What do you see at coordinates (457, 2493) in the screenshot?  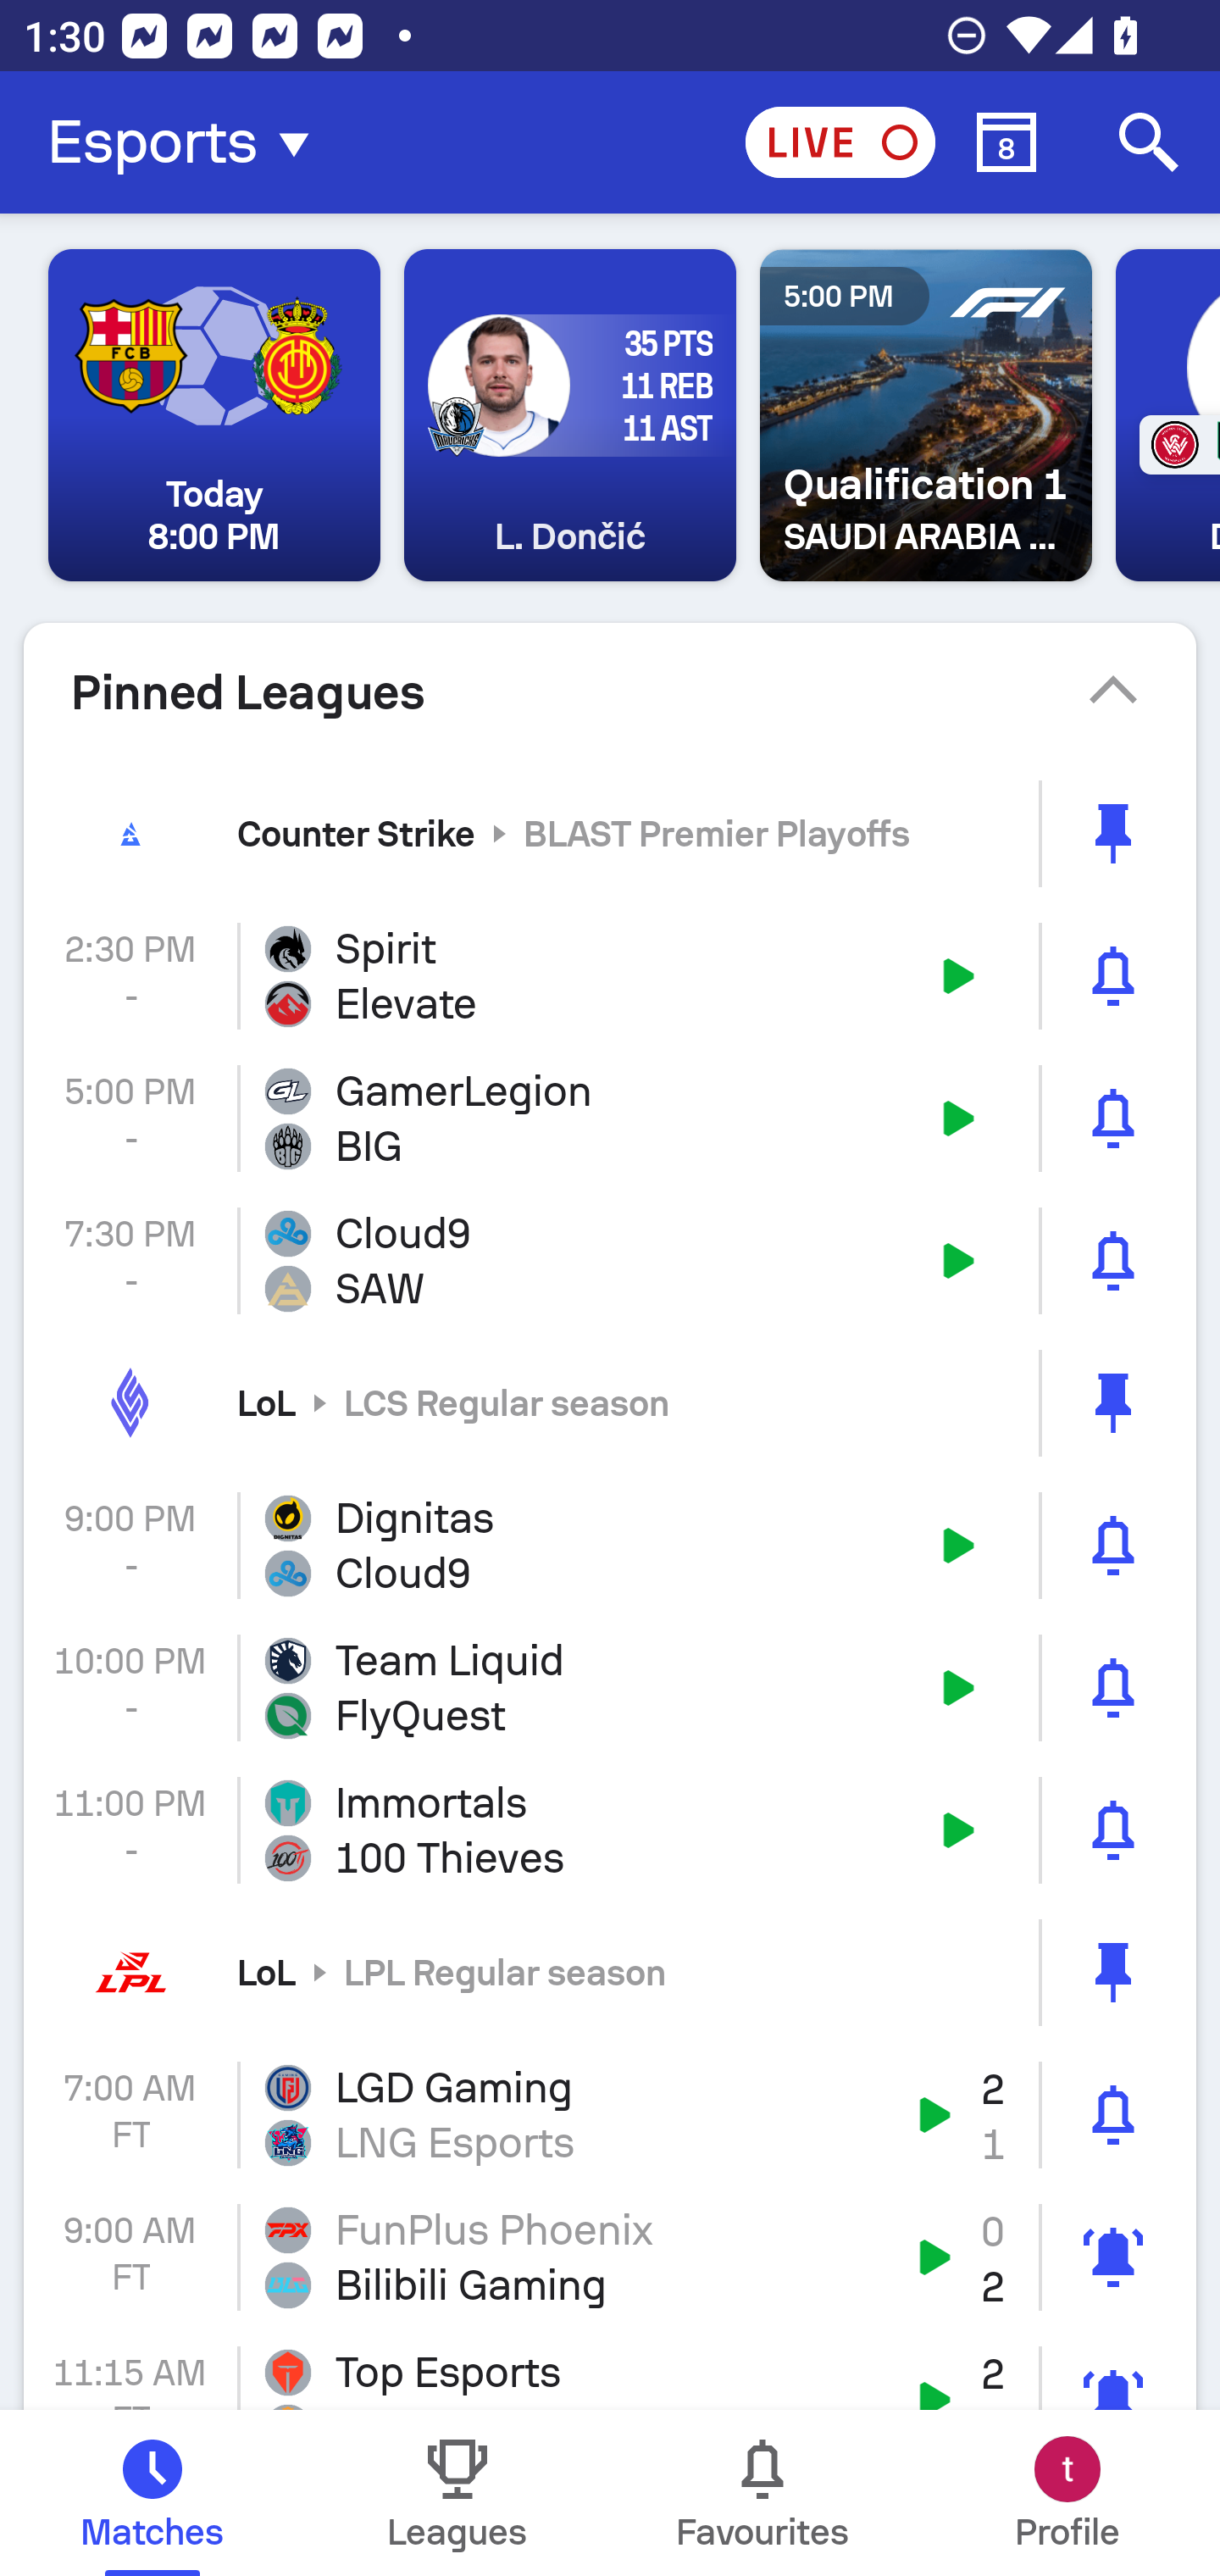 I see `Leagues` at bounding box center [457, 2493].